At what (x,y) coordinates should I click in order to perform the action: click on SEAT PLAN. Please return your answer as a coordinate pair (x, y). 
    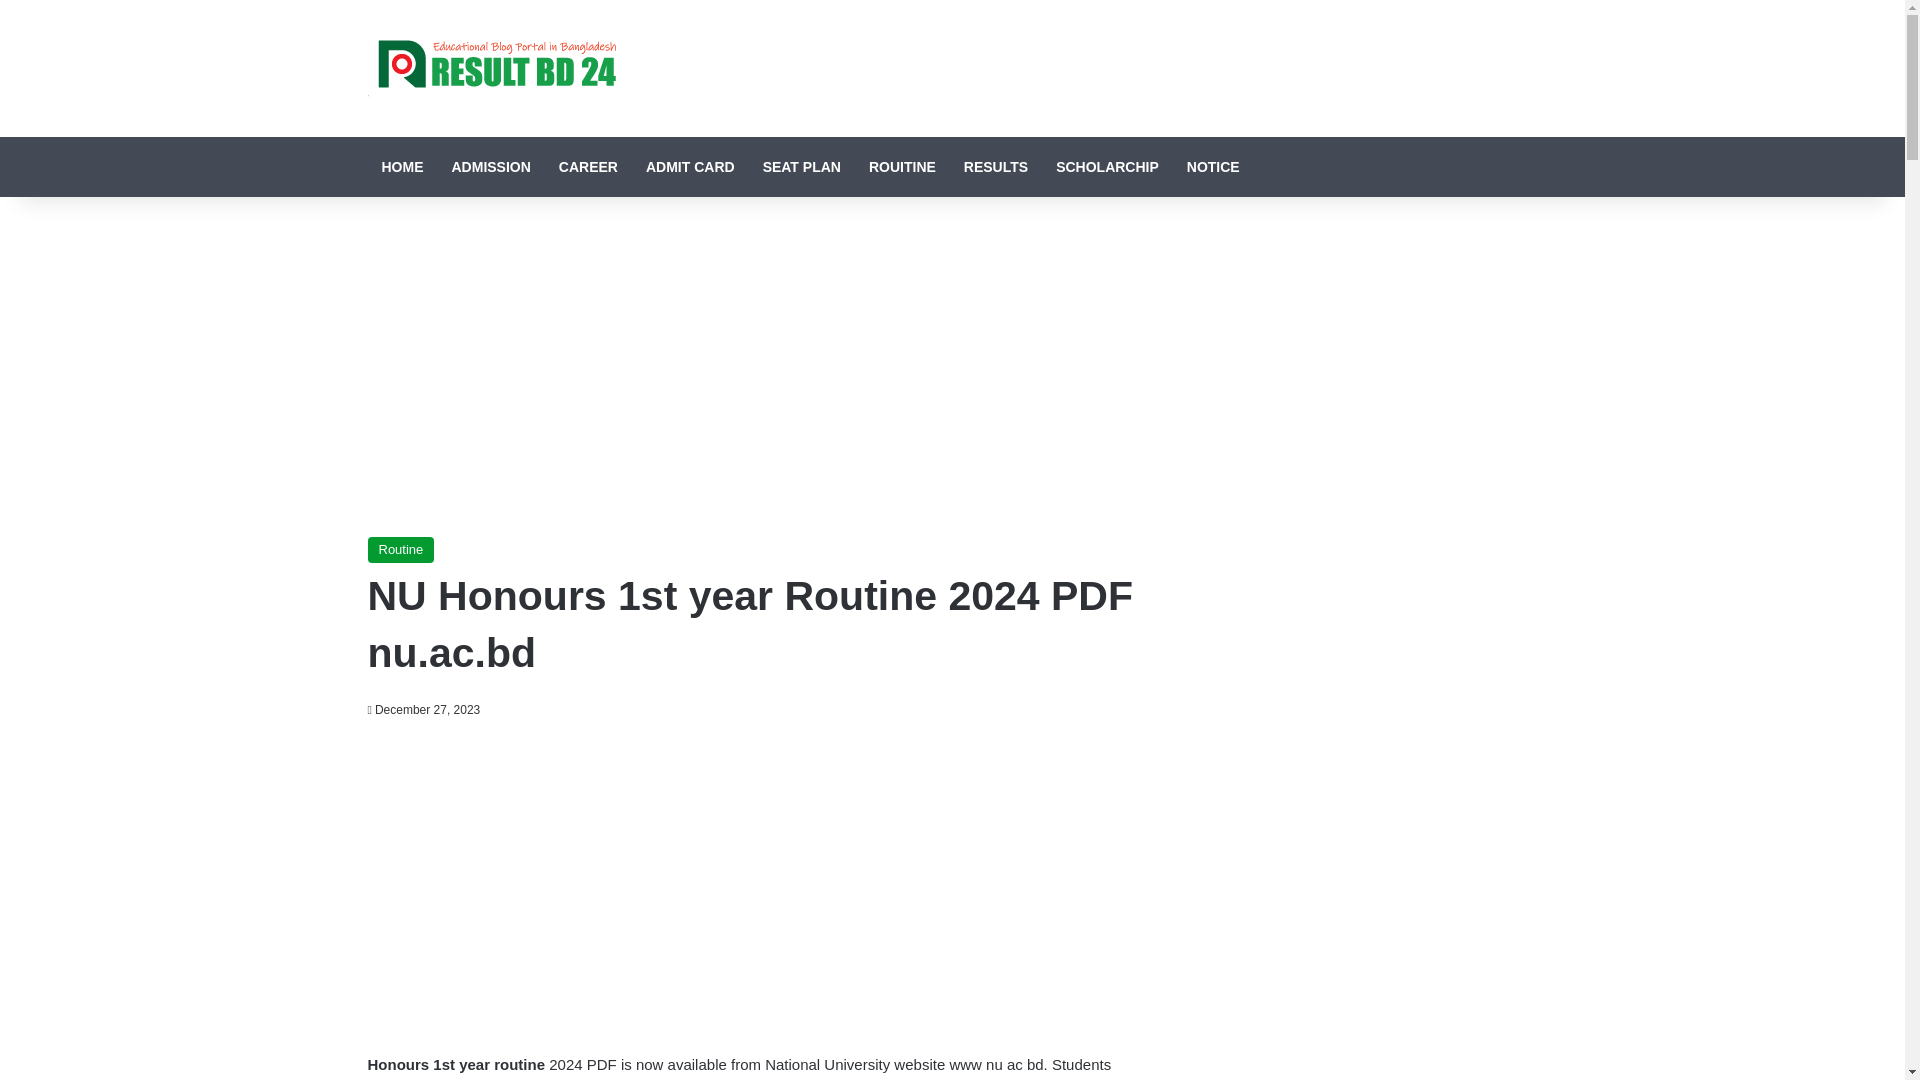
    Looking at the image, I should click on (801, 166).